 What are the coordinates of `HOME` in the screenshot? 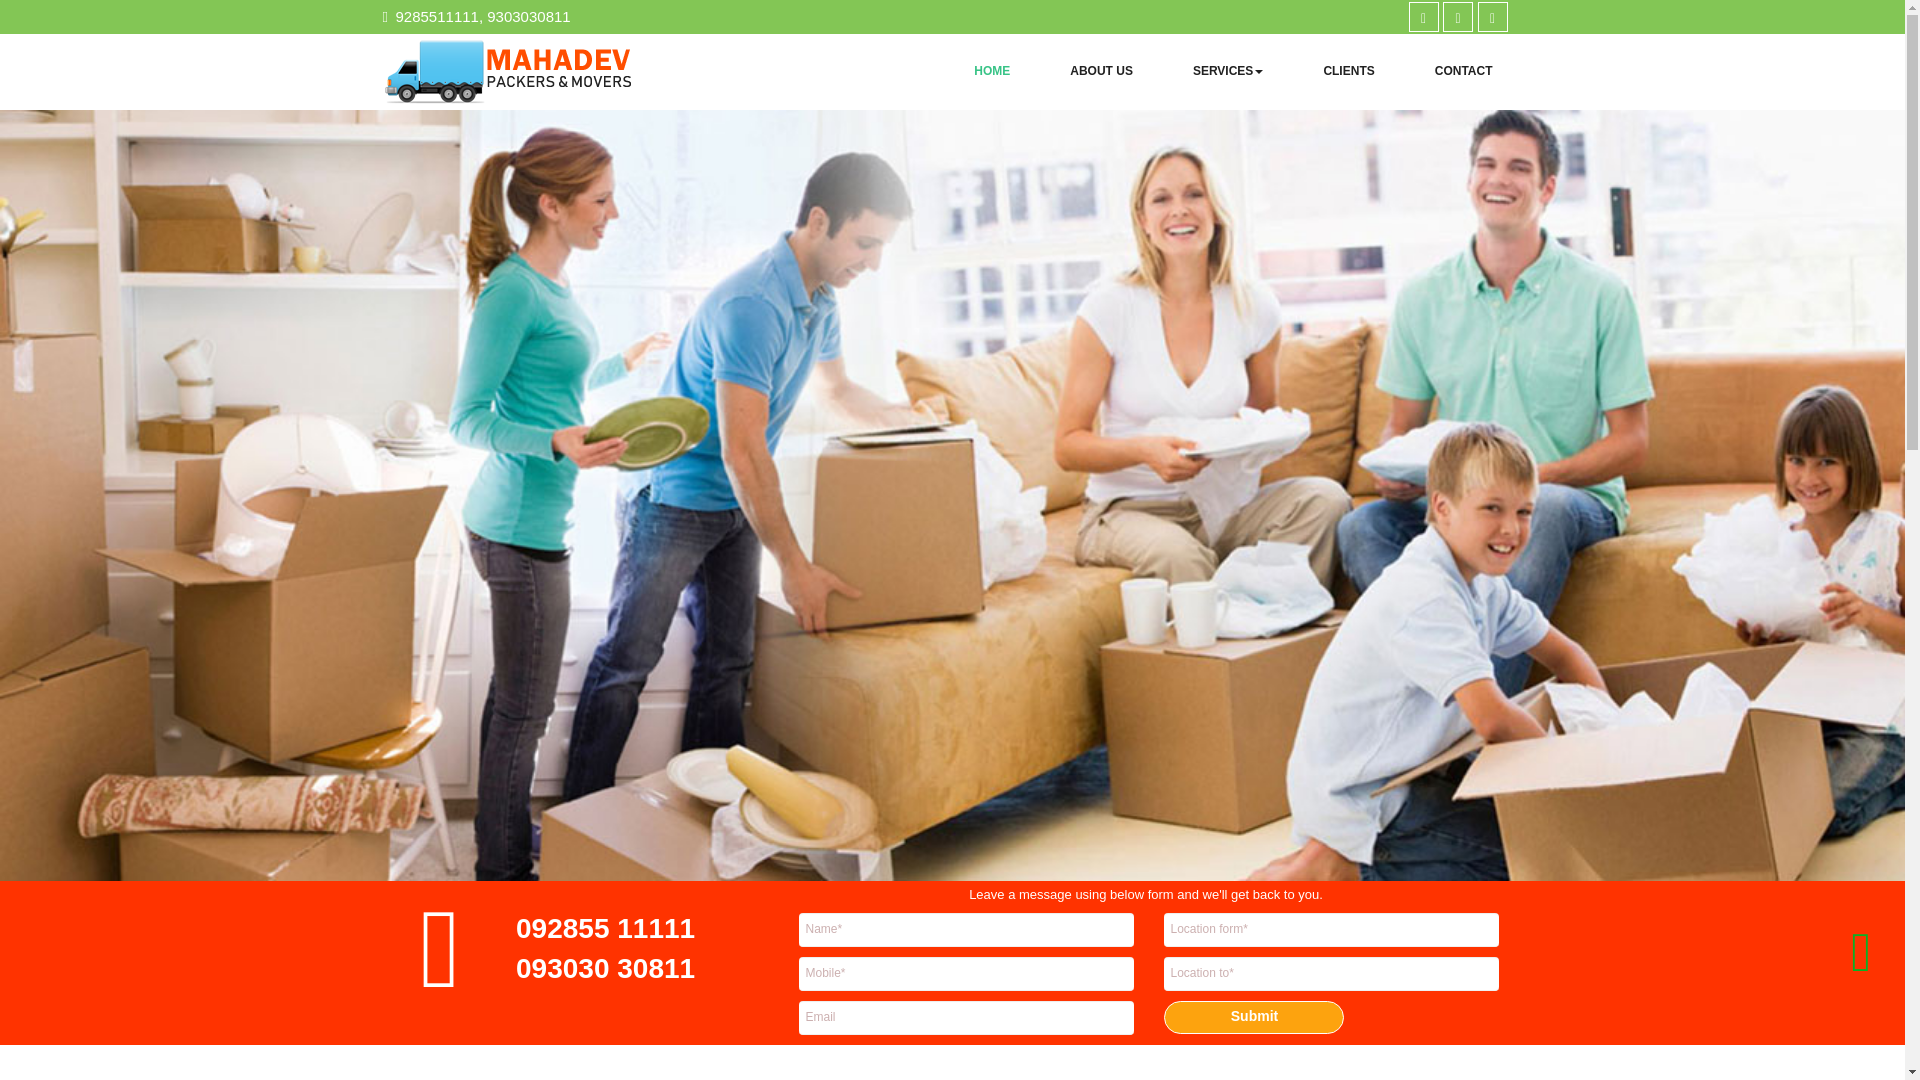 It's located at (992, 70).